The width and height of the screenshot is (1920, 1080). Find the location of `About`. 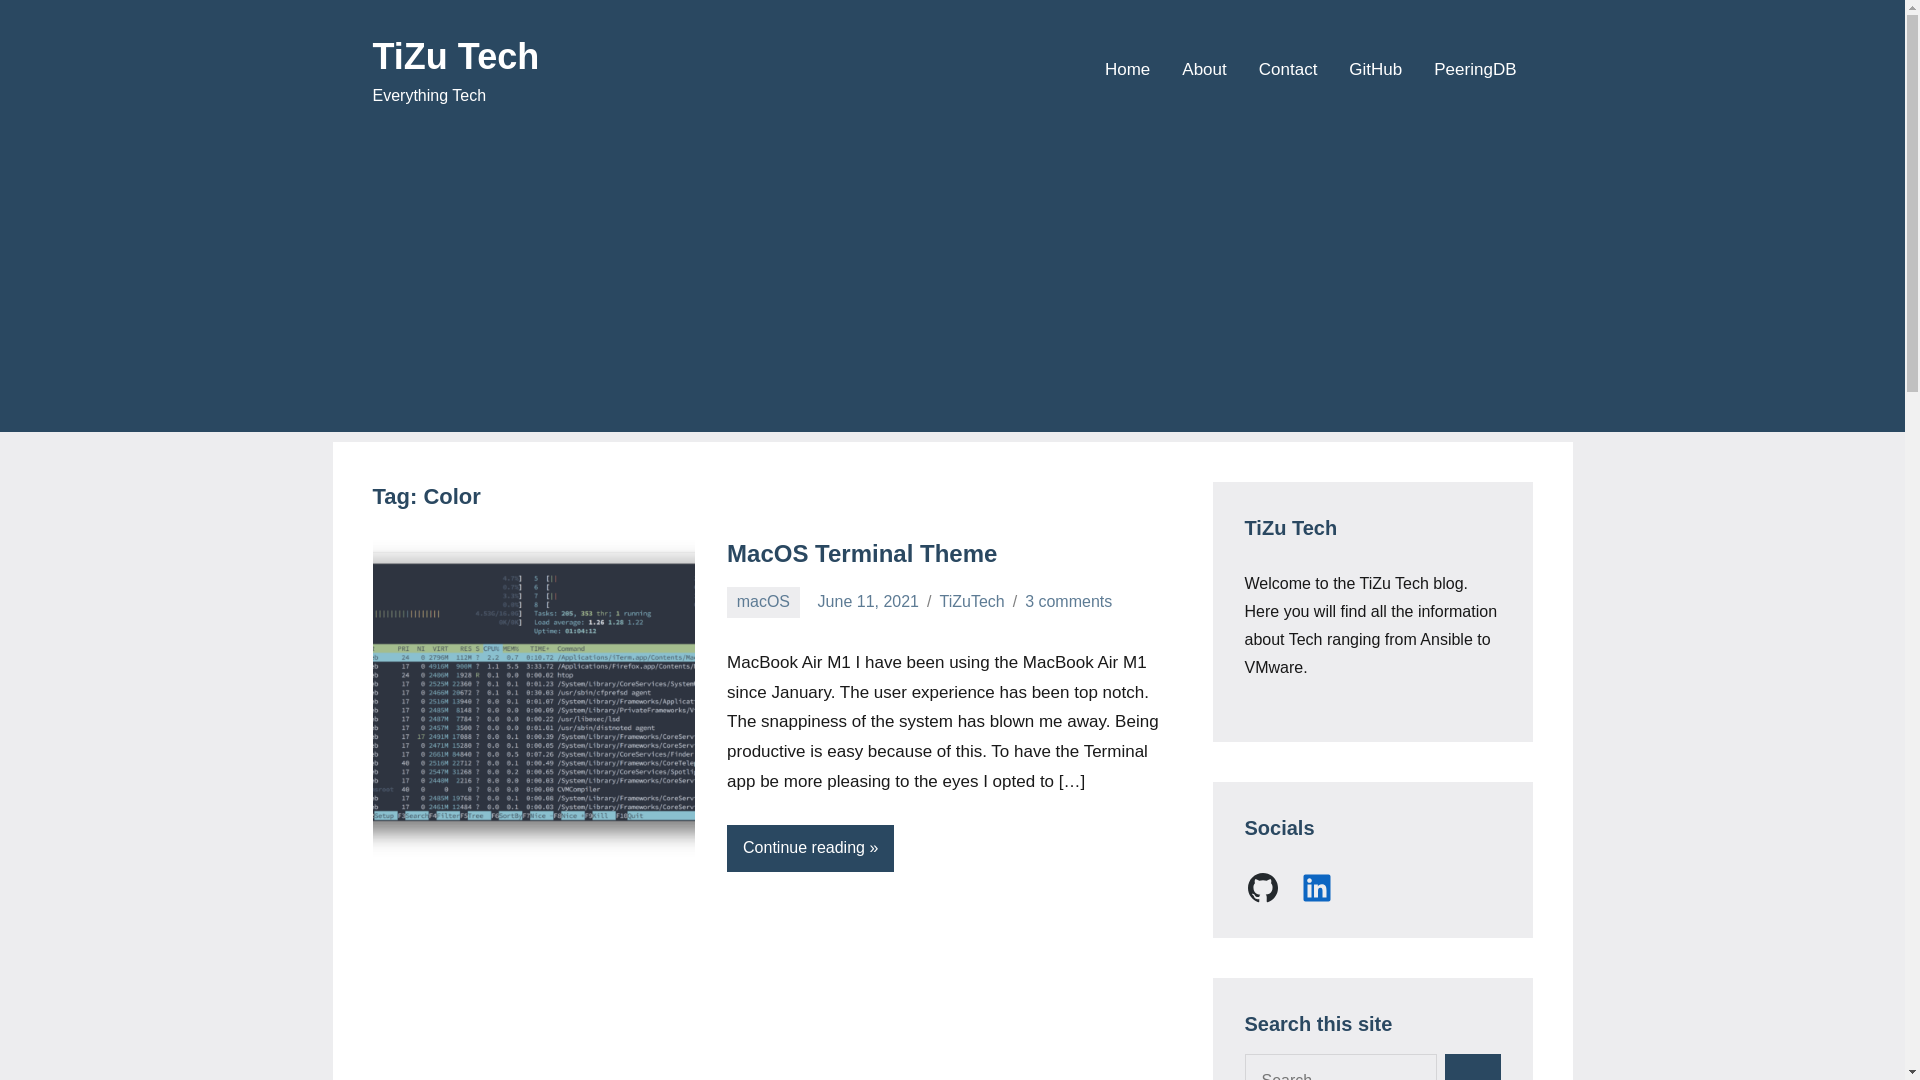

About is located at coordinates (1204, 70).